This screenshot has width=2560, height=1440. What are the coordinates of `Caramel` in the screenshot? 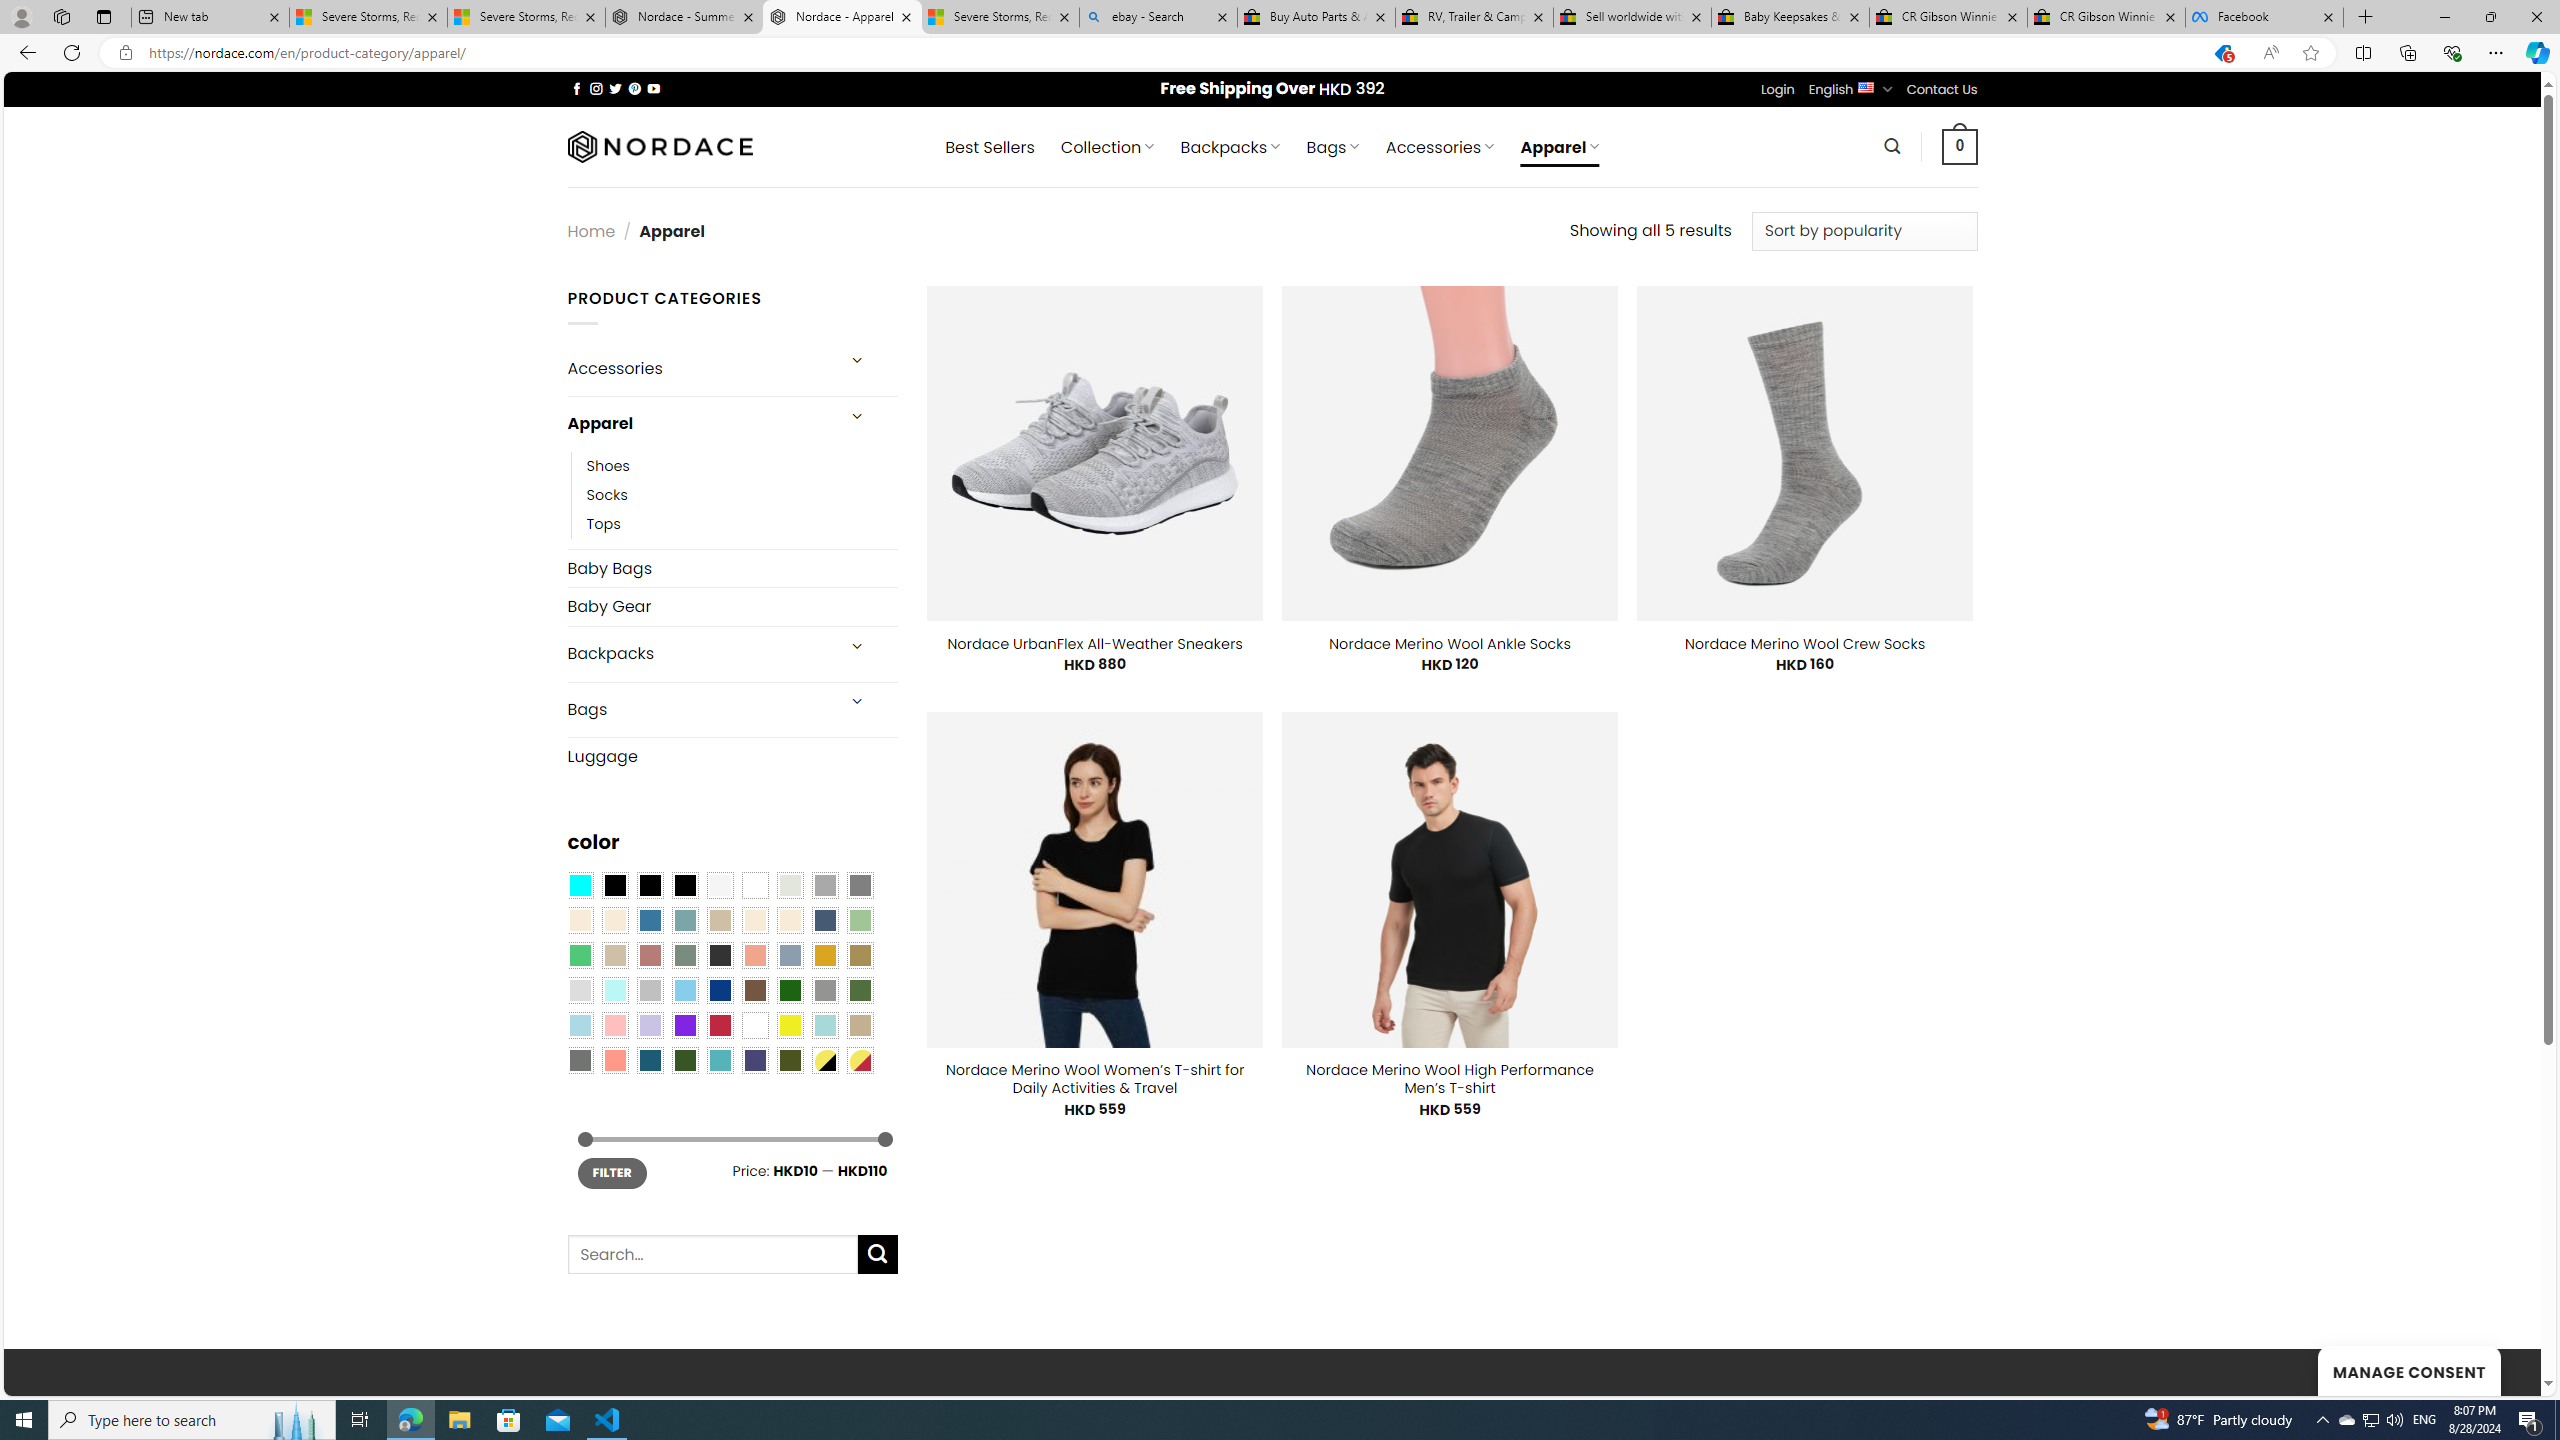 It's located at (755, 920).